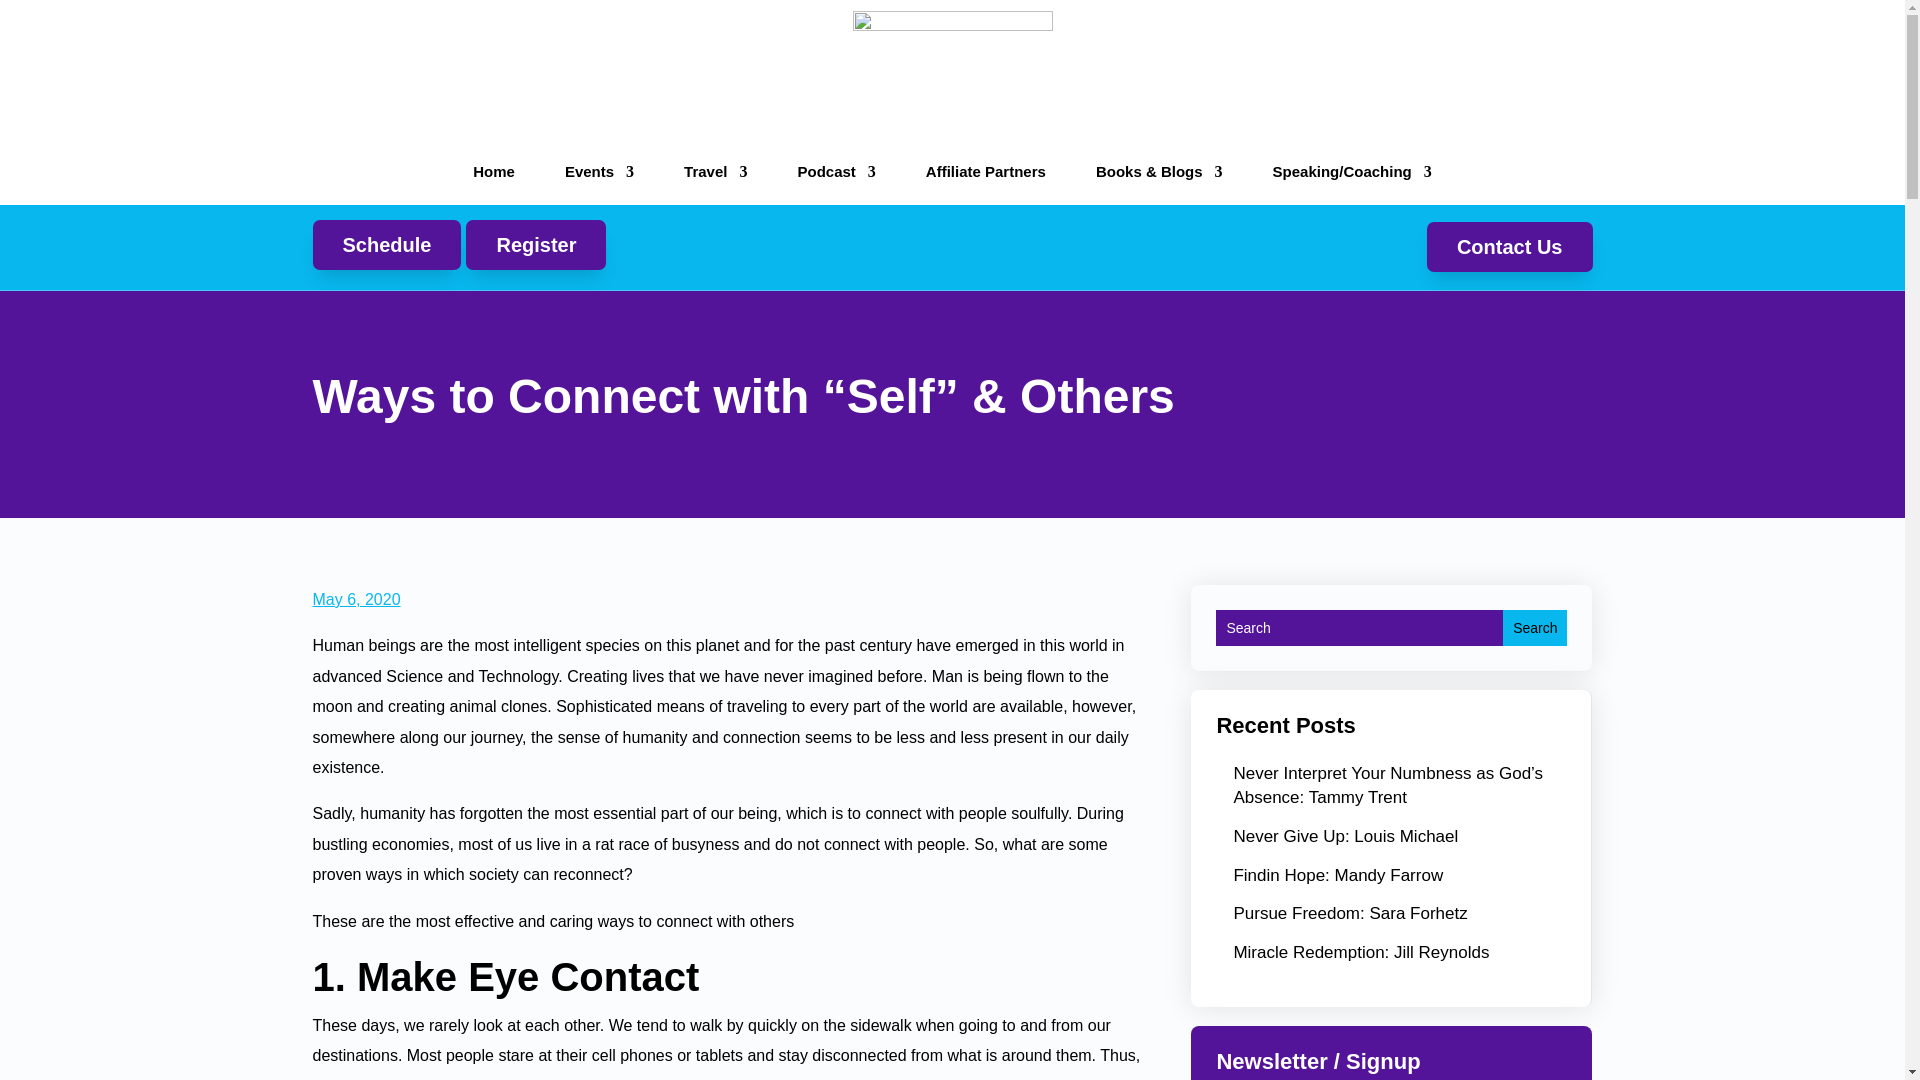  I want to click on Schedule, so click(387, 245).